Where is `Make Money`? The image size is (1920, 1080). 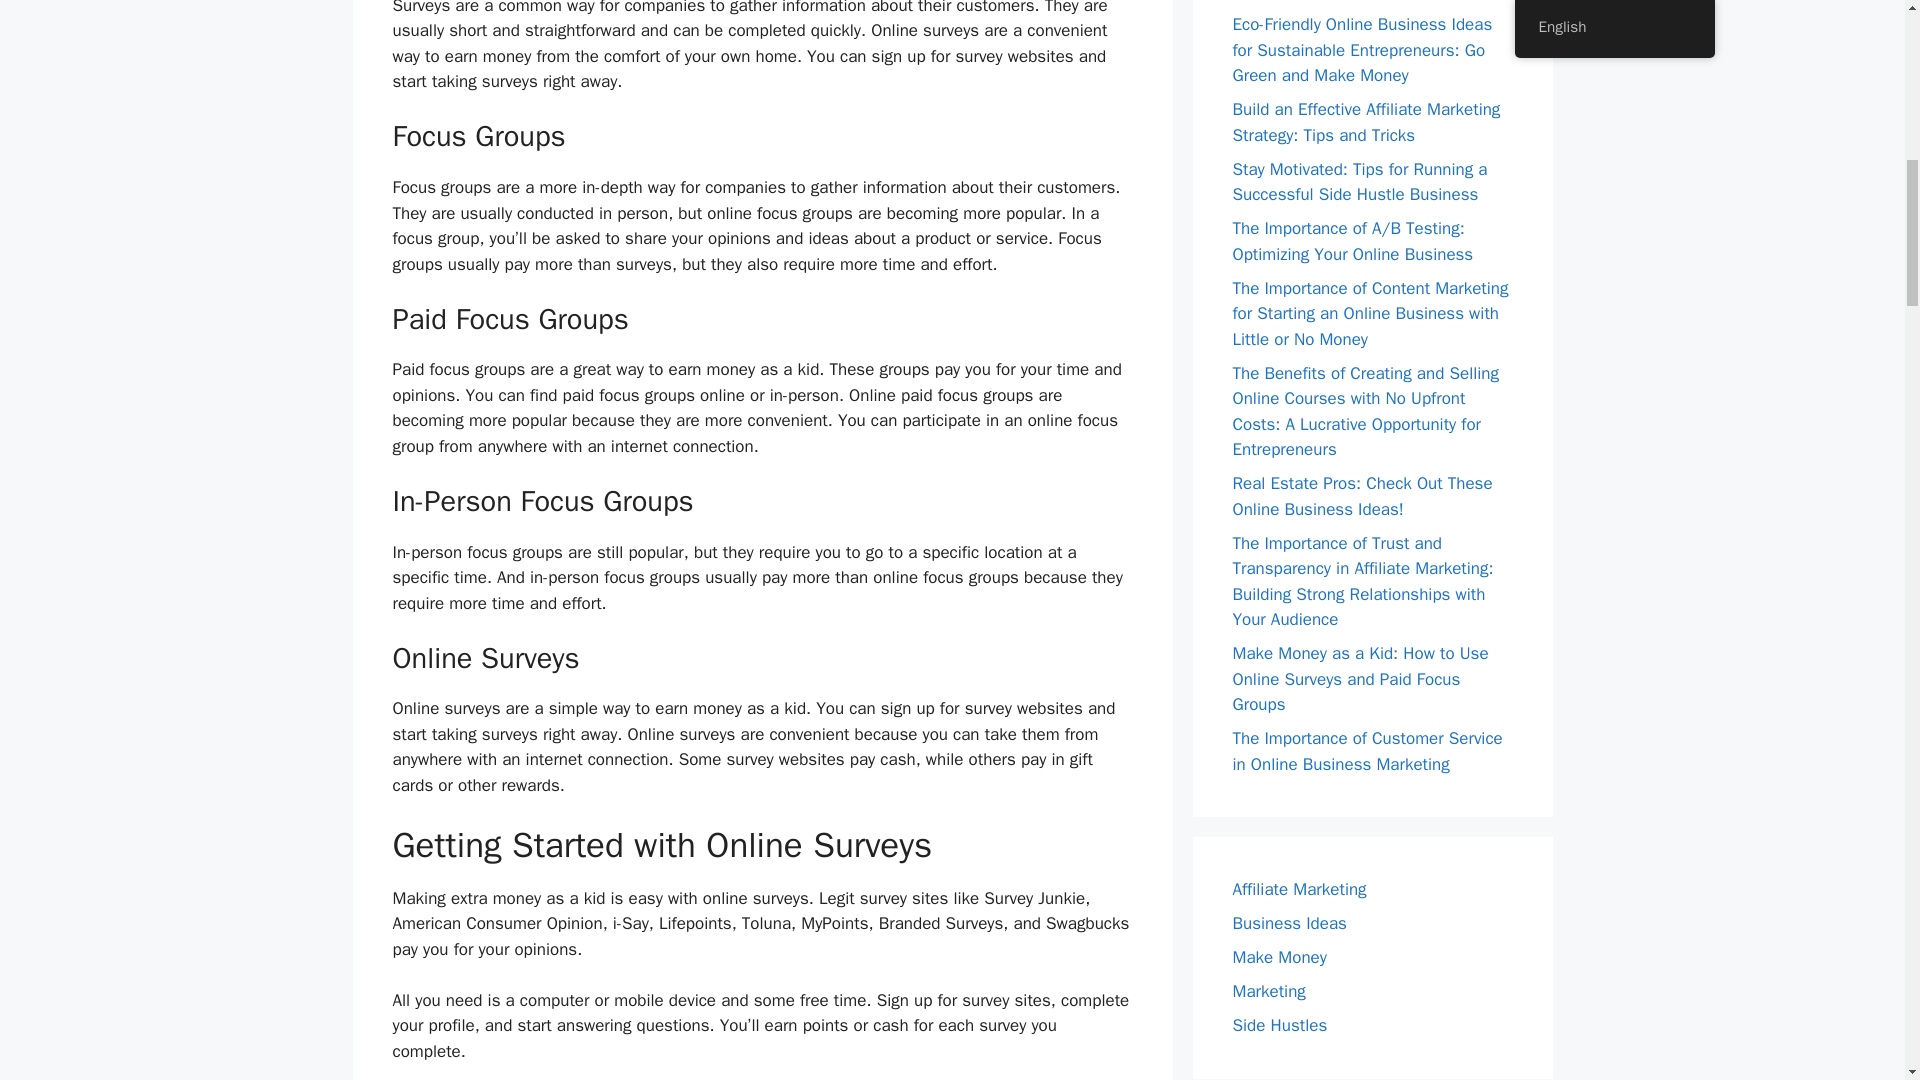
Make Money is located at coordinates (1279, 957).